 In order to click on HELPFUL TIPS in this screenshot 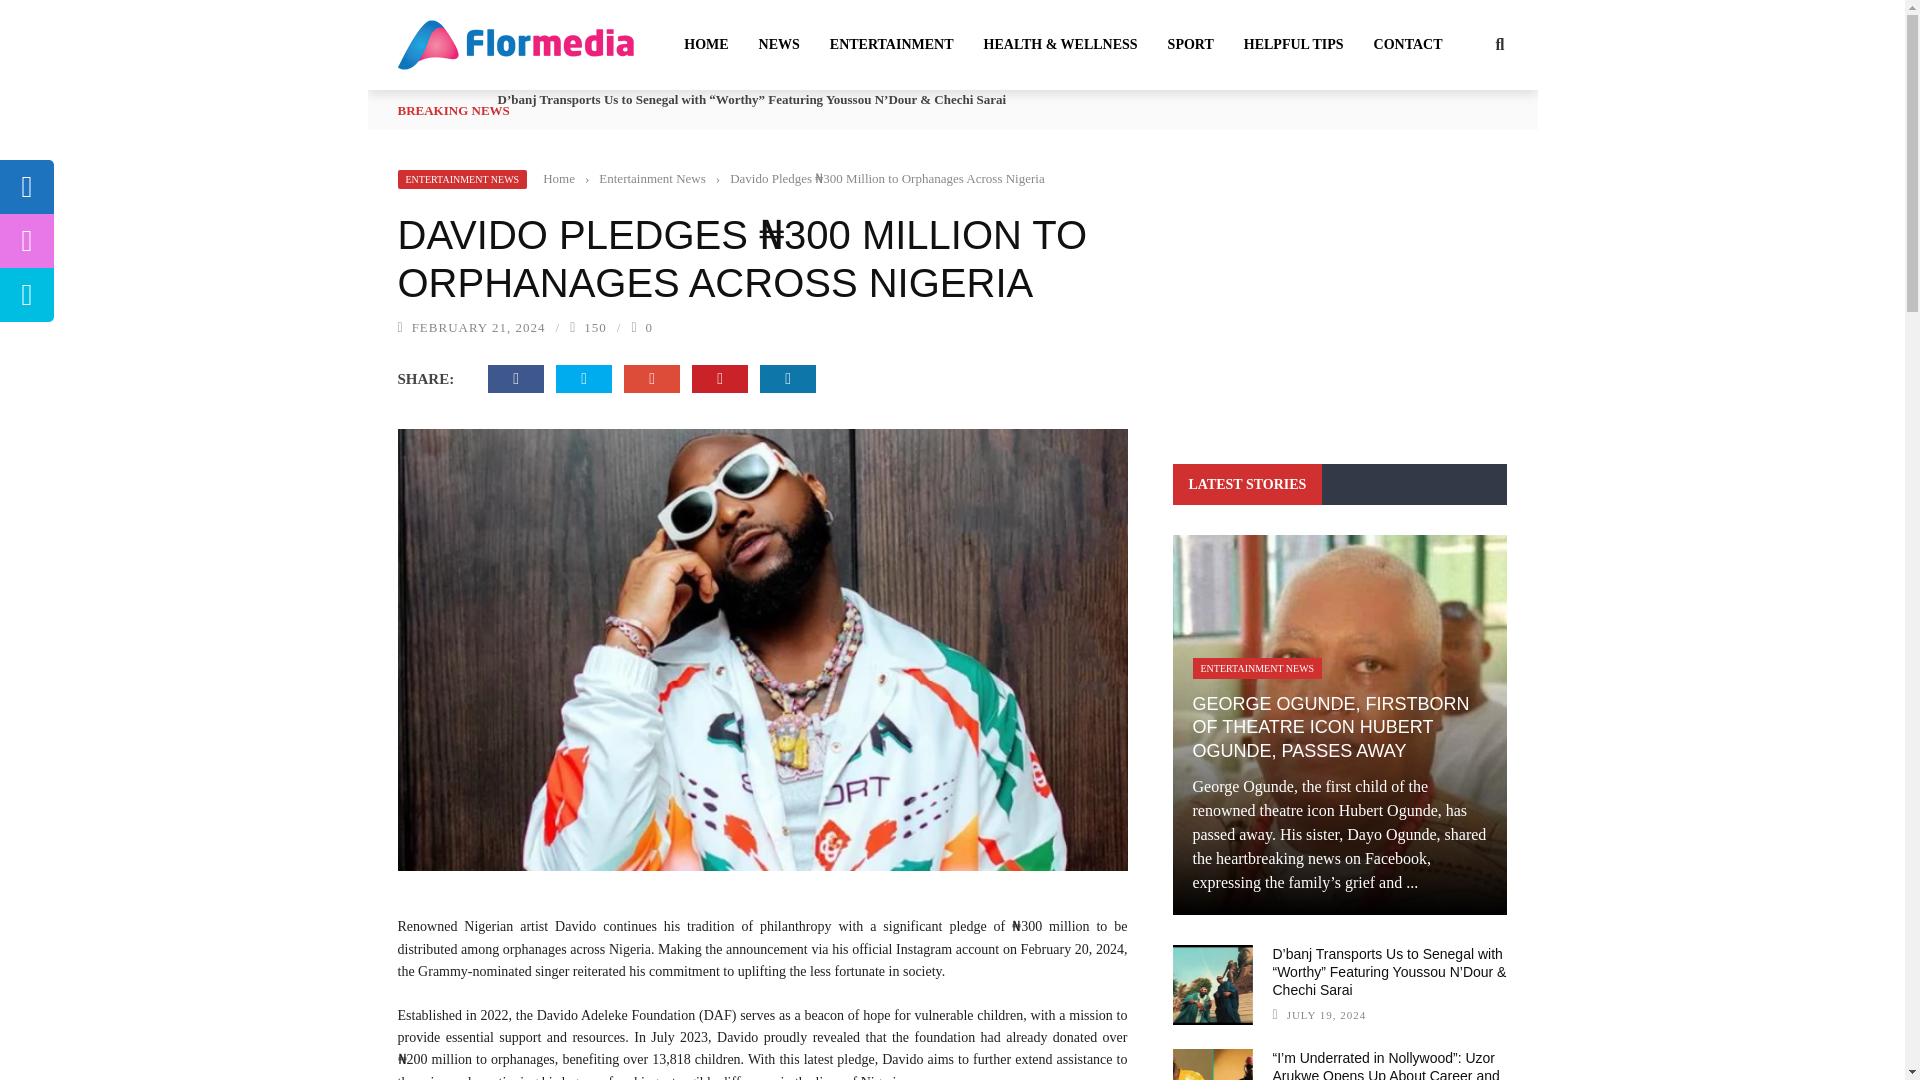, I will do `click(1294, 44)`.